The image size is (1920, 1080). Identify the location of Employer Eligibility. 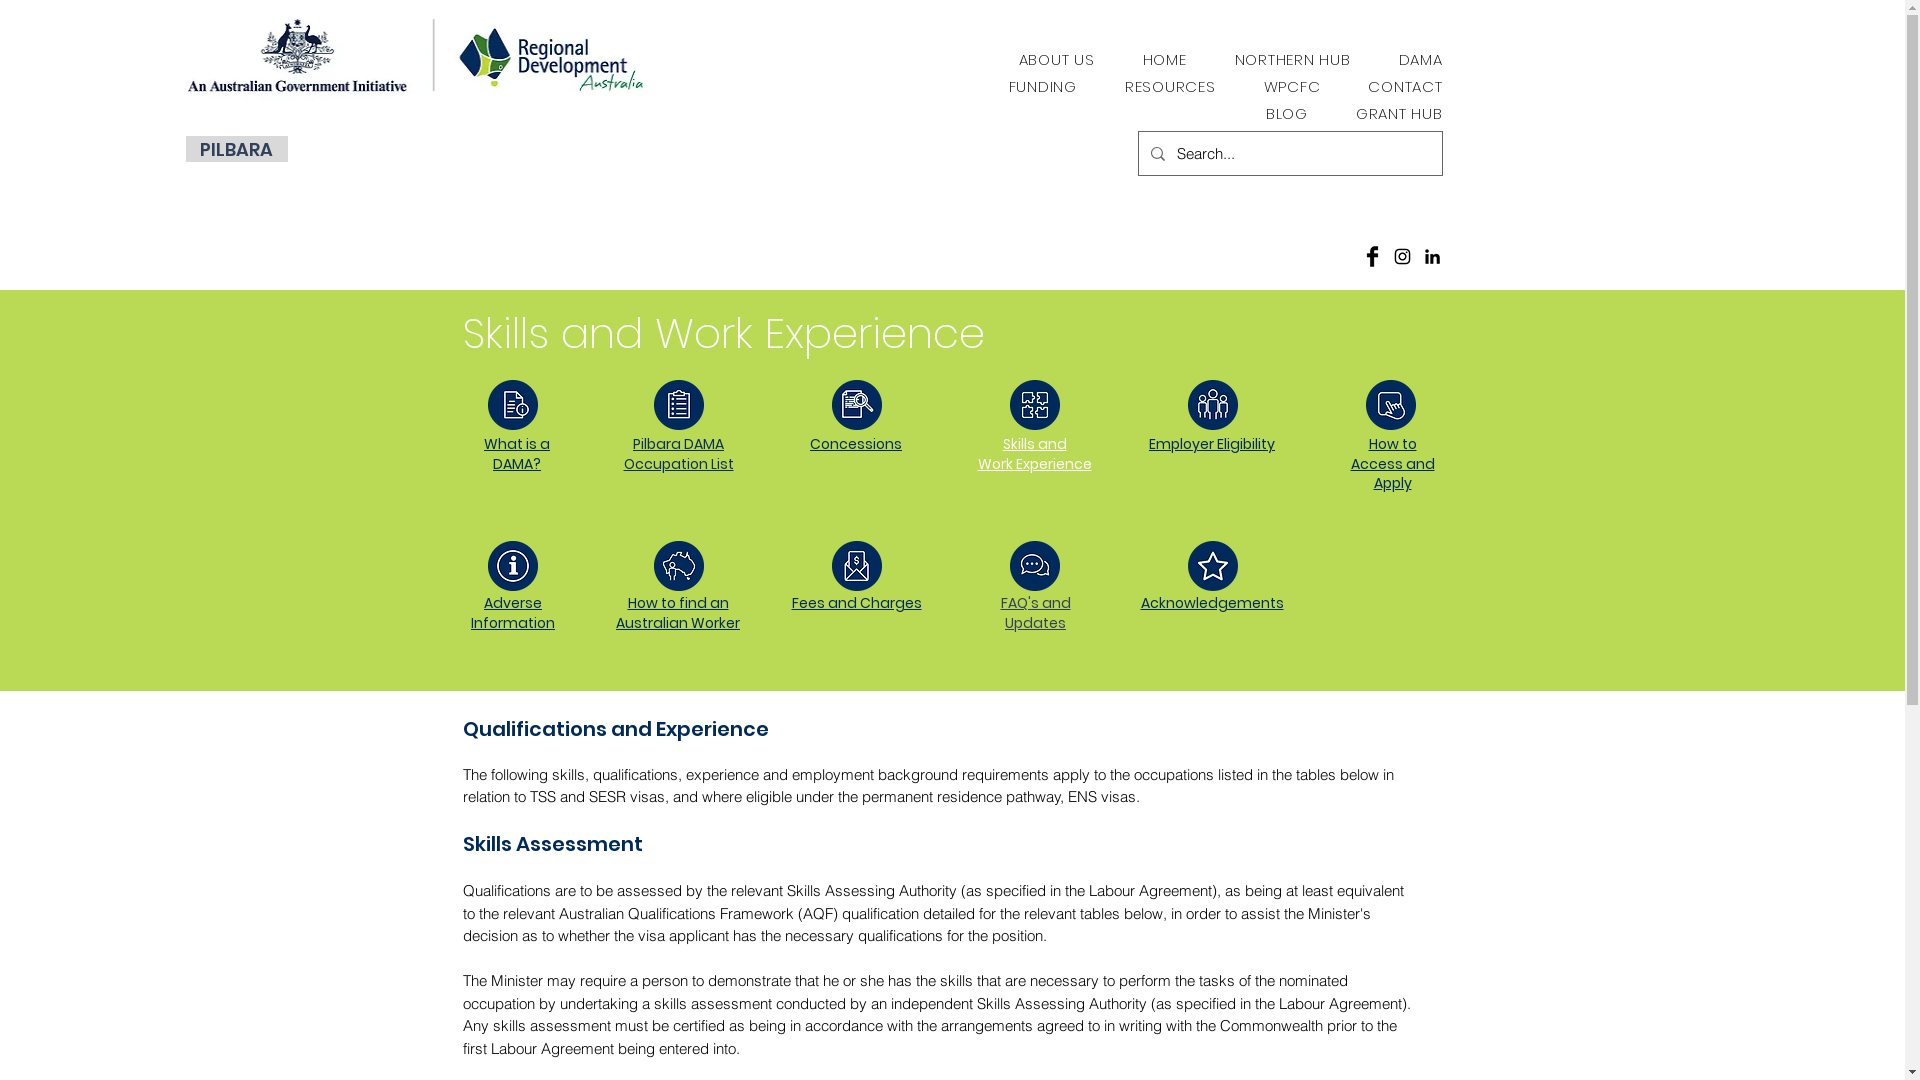
(1212, 444).